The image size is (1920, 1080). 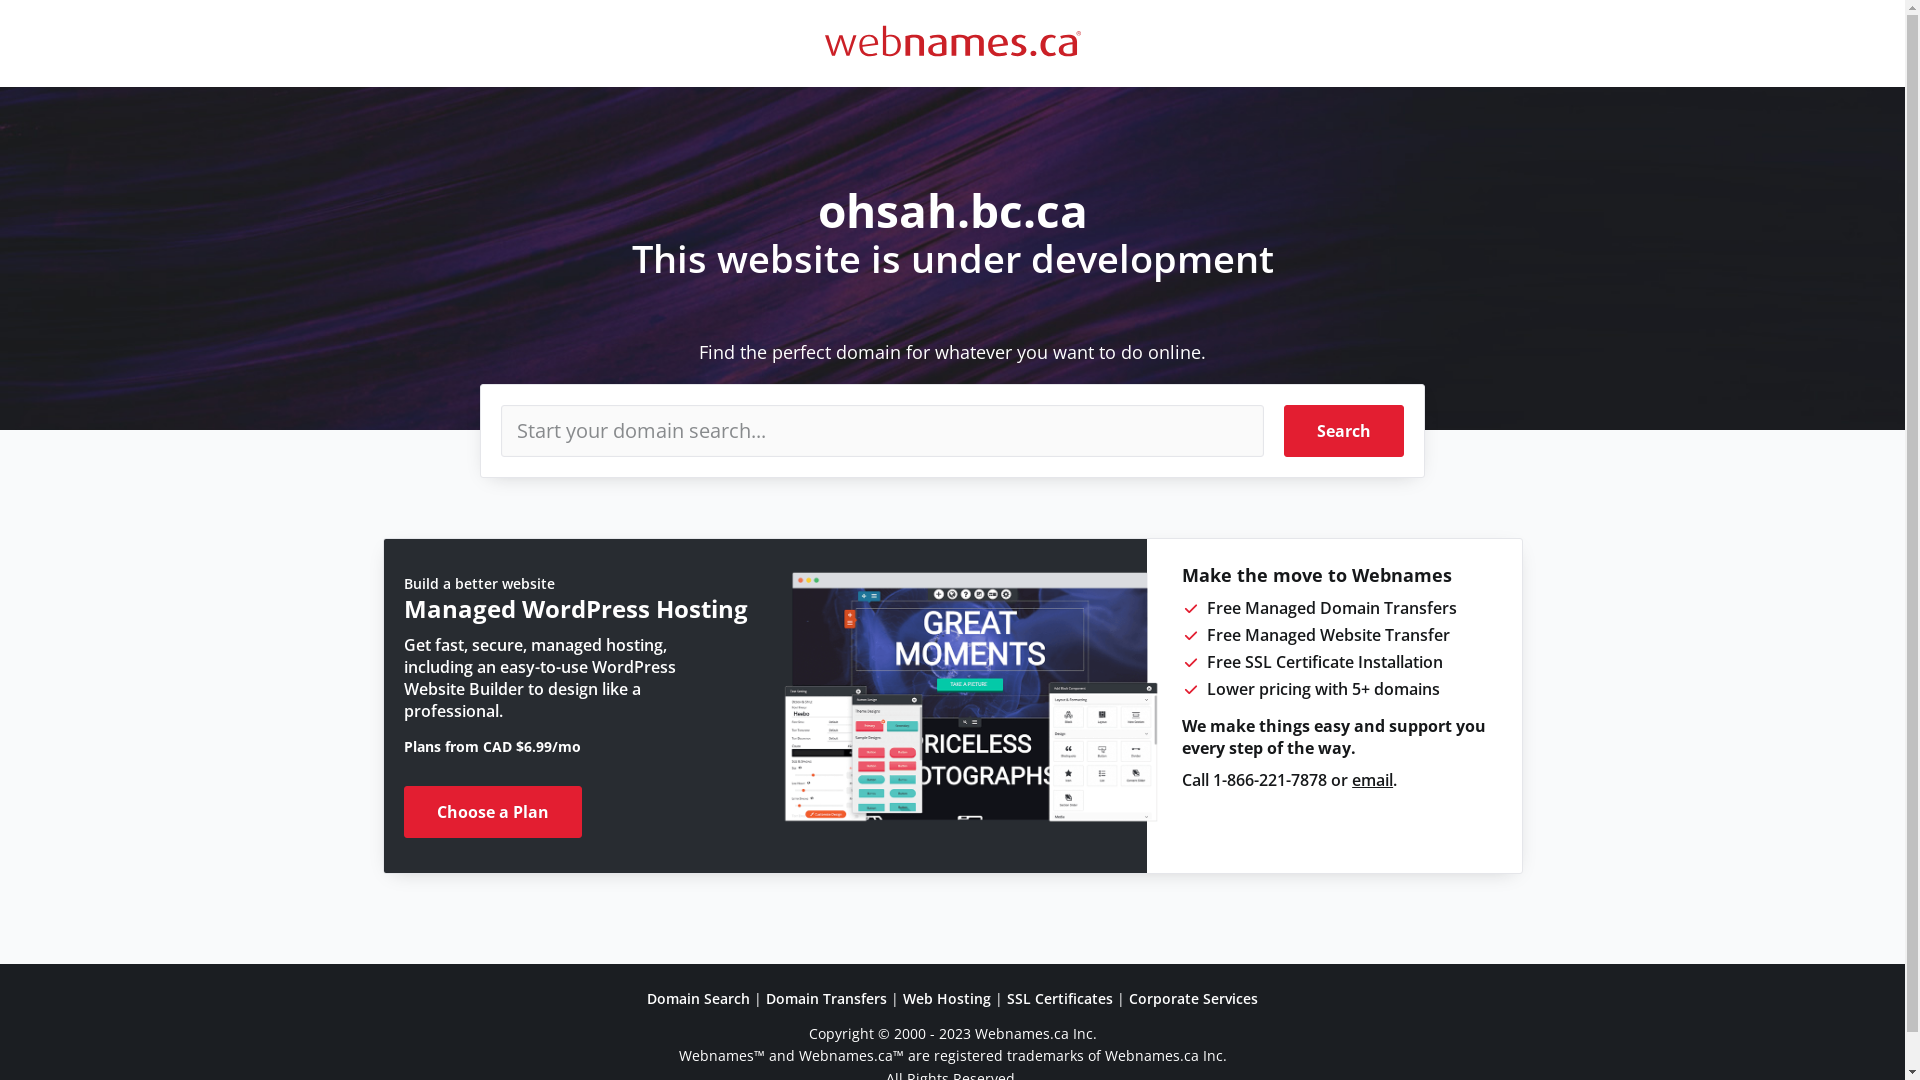 I want to click on Web Hosting, so click(x=947, y=998).